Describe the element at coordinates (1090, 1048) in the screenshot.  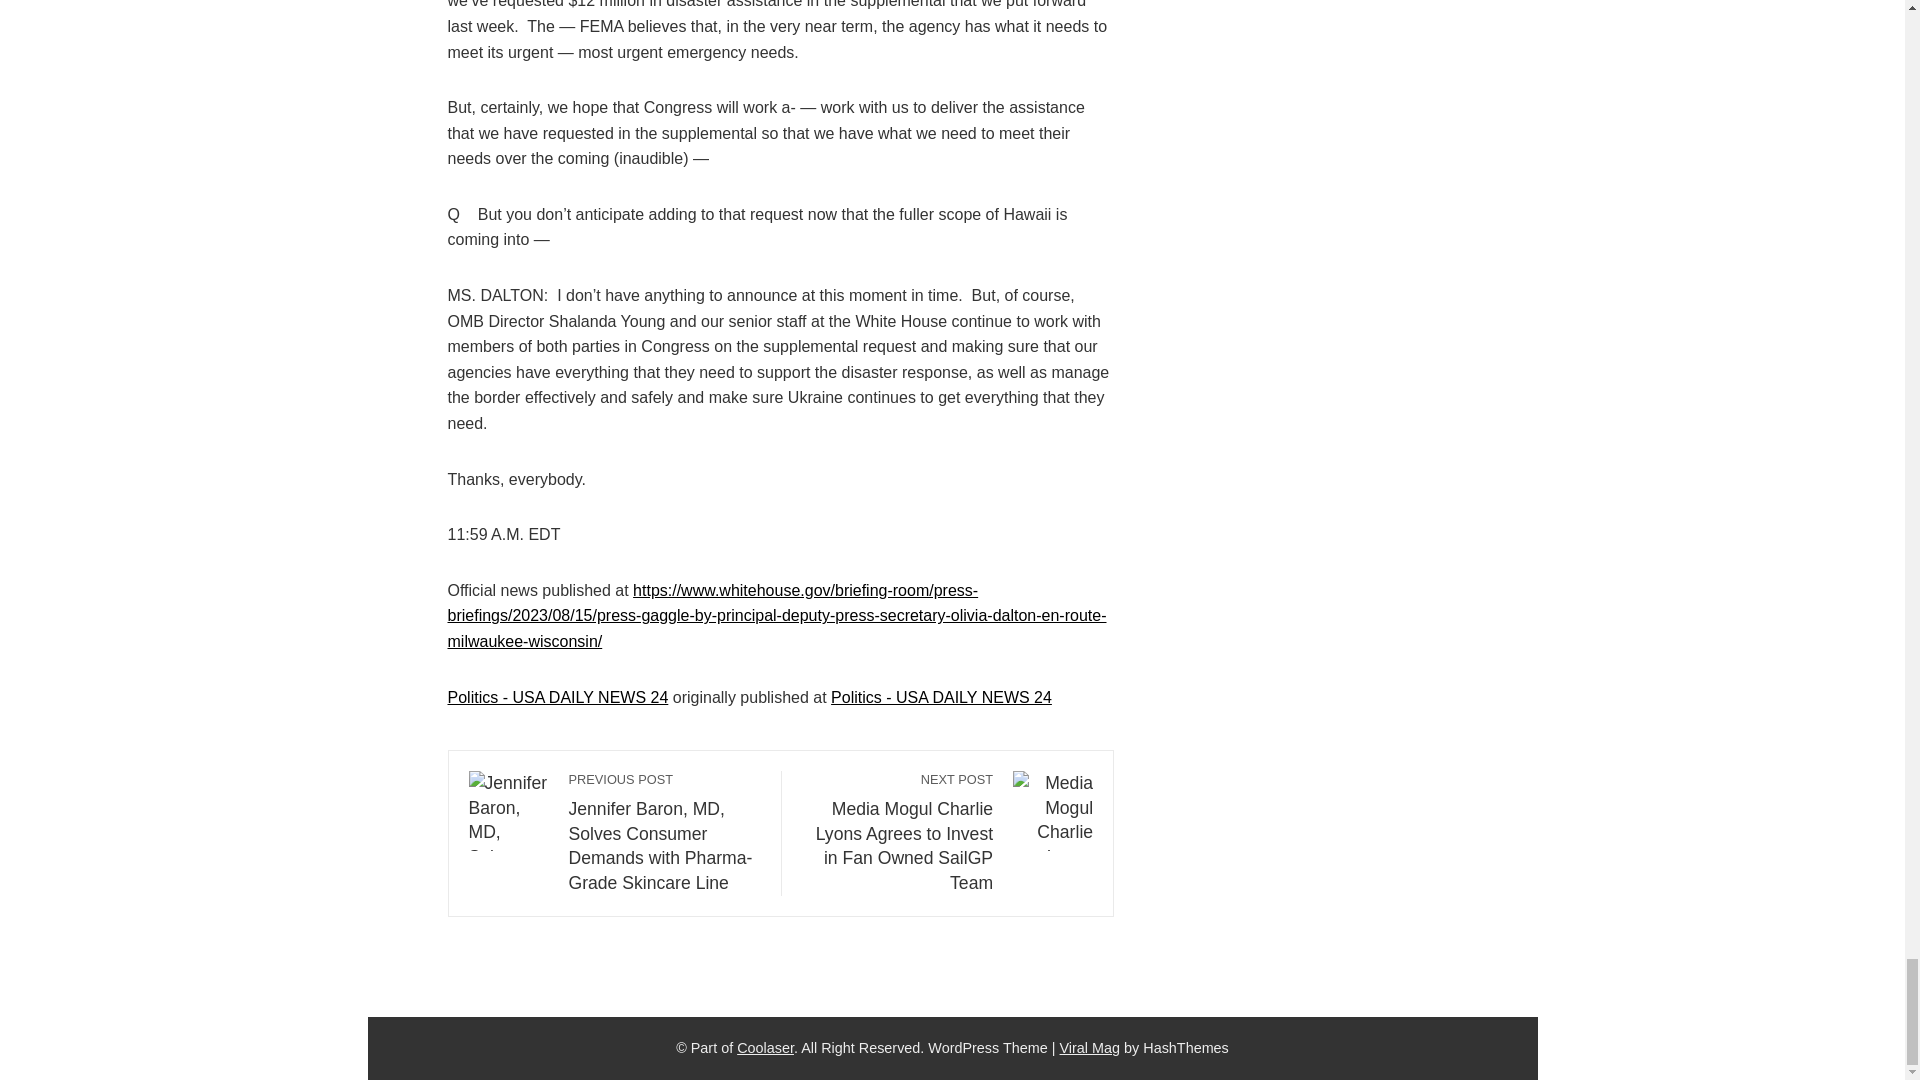
I see `Download Viral News` at that location.